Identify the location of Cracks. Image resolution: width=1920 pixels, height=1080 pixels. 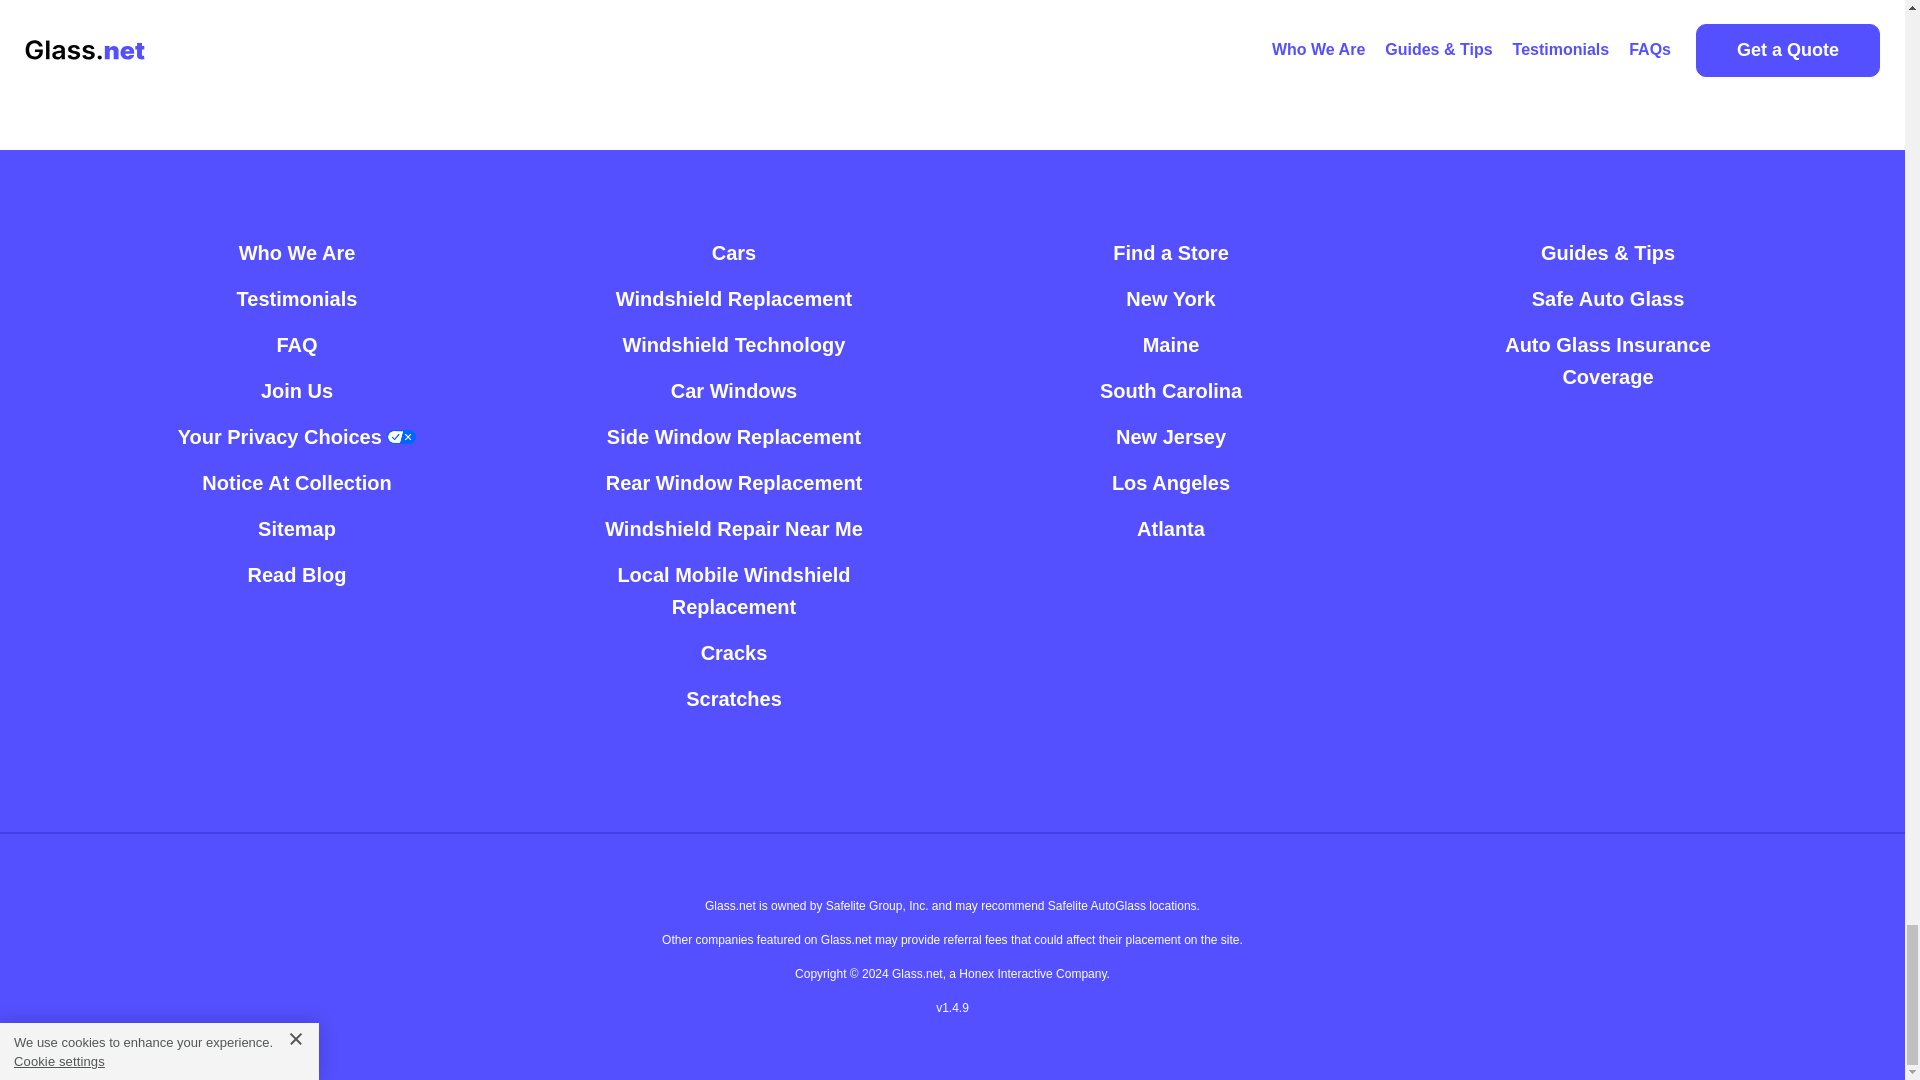
(734, 652).